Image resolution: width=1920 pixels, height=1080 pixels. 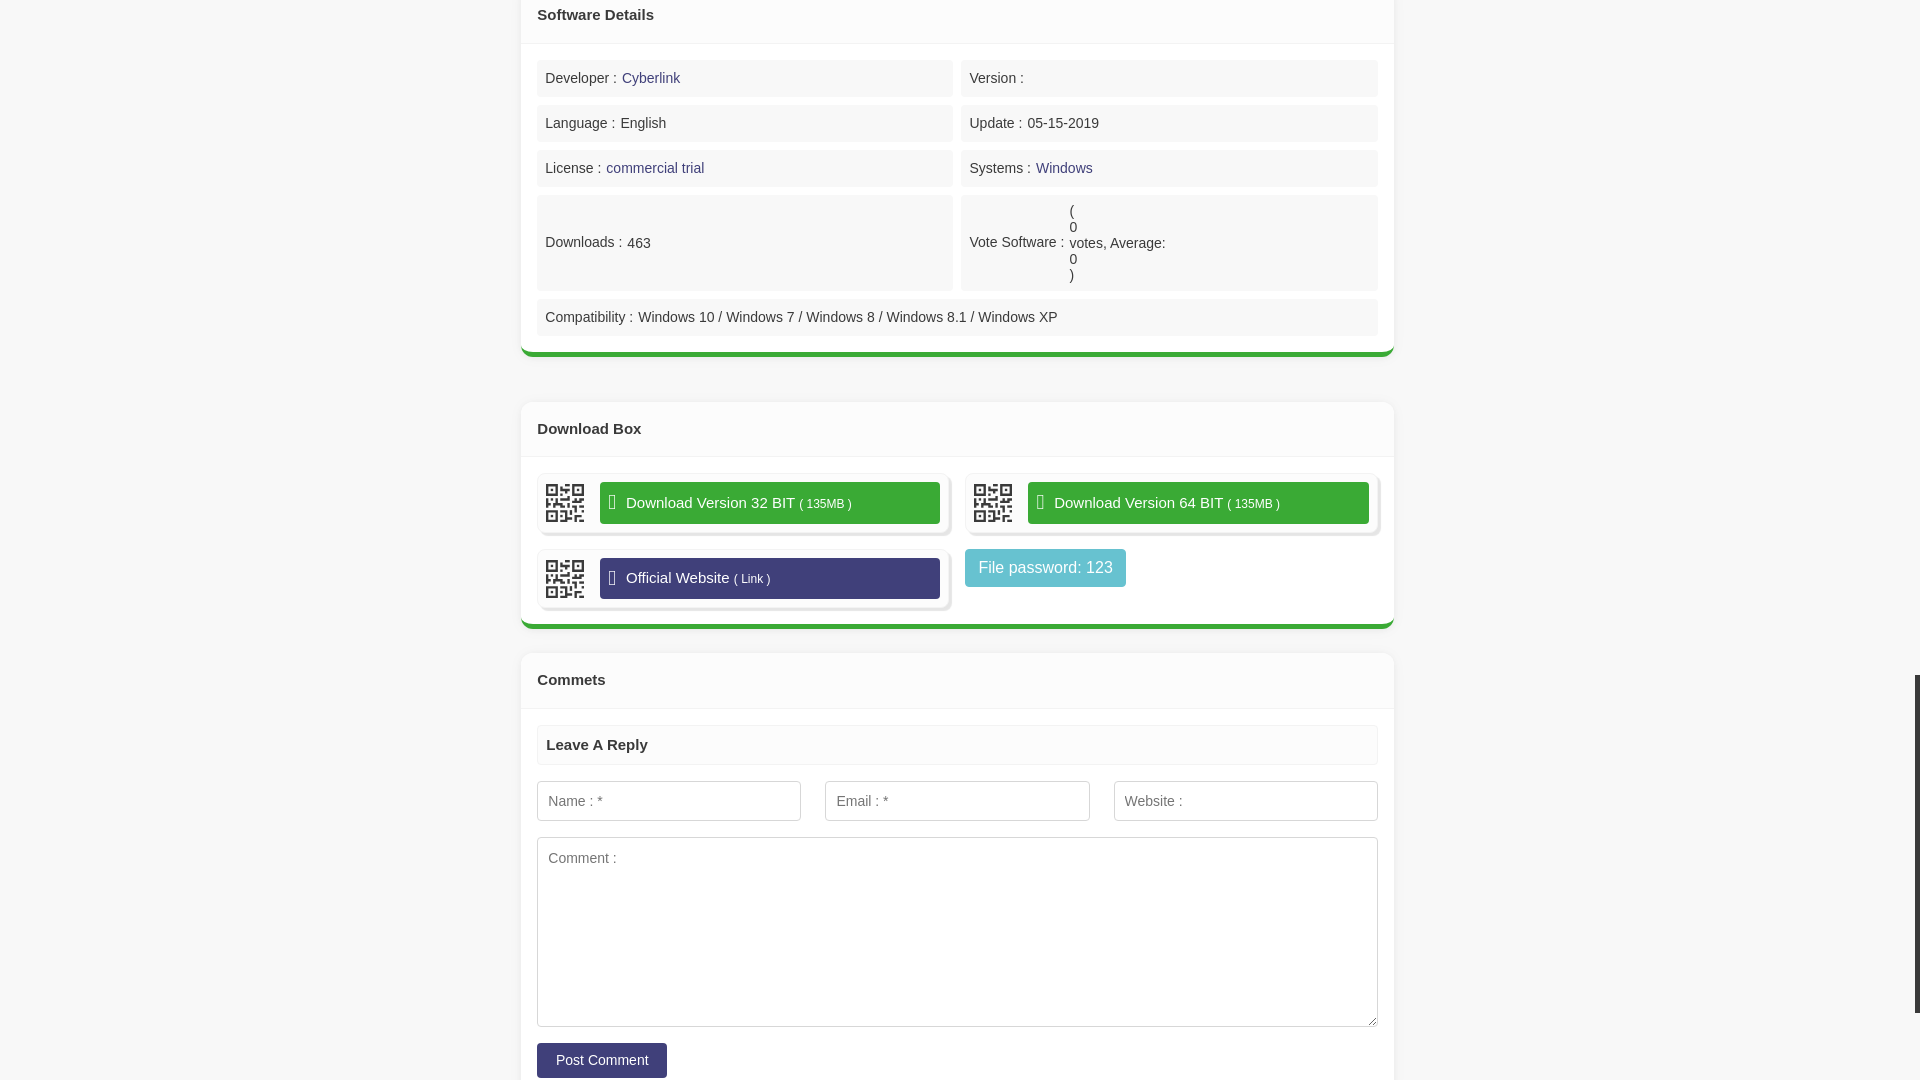 What do you see at coordinates (655, 168) in the screenshot?
I see `commercial trial` at bounding box center [655, 168].